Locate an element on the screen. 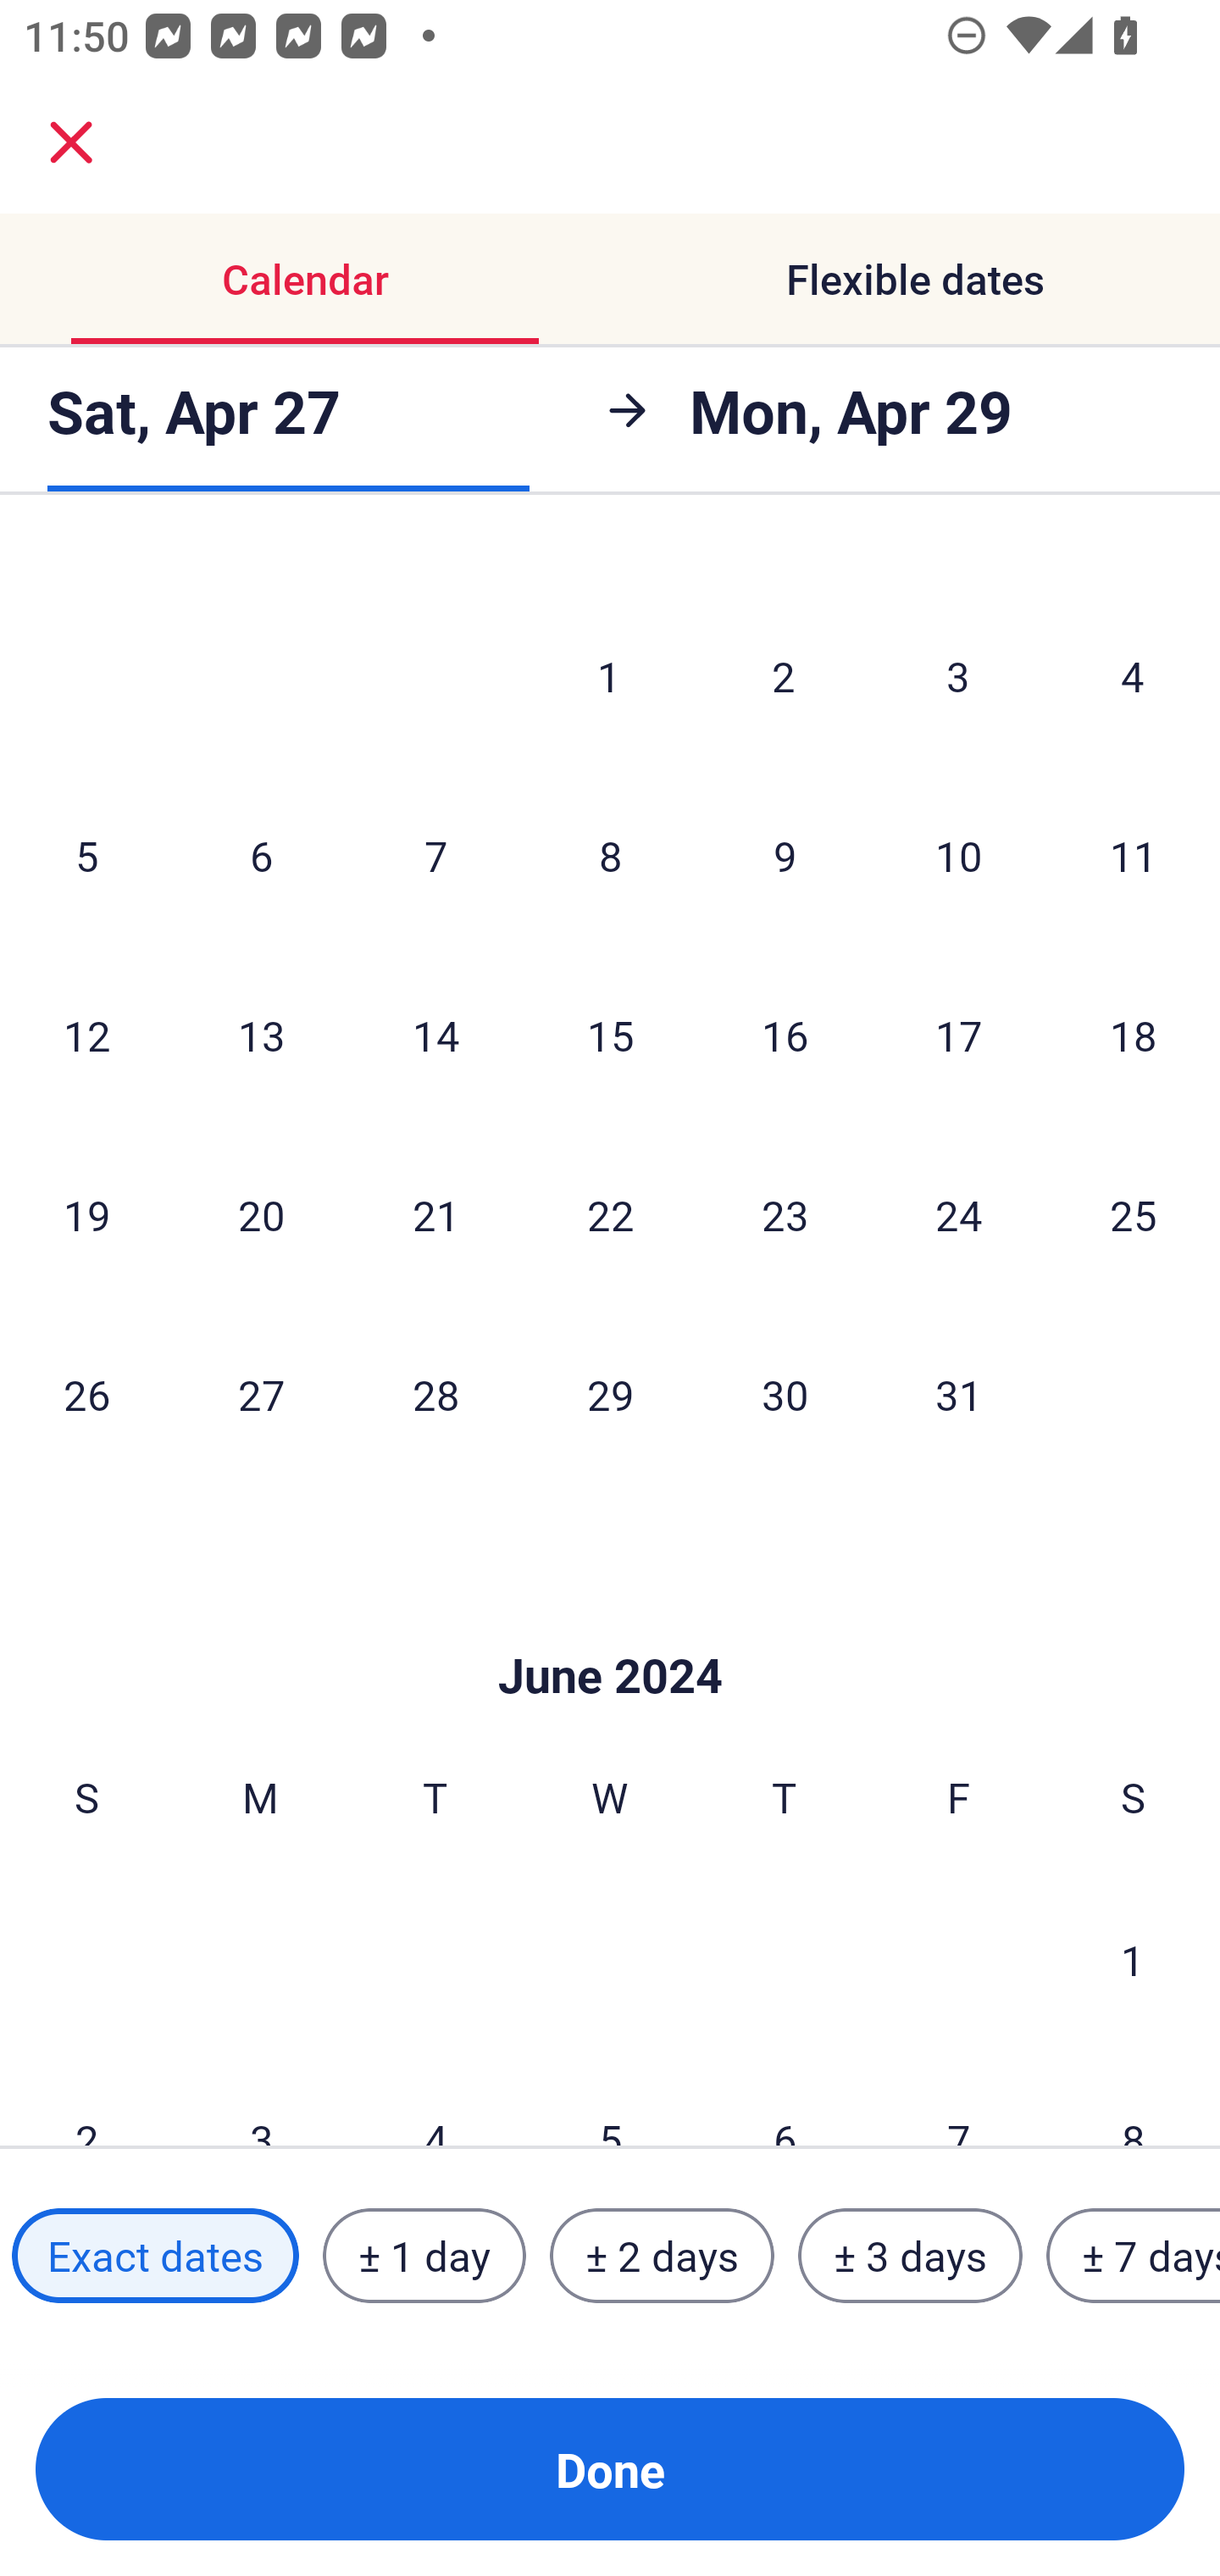 The height and width of the screenshot is (2576, 1220). Flexible dates is located at coordinates (915, 280).